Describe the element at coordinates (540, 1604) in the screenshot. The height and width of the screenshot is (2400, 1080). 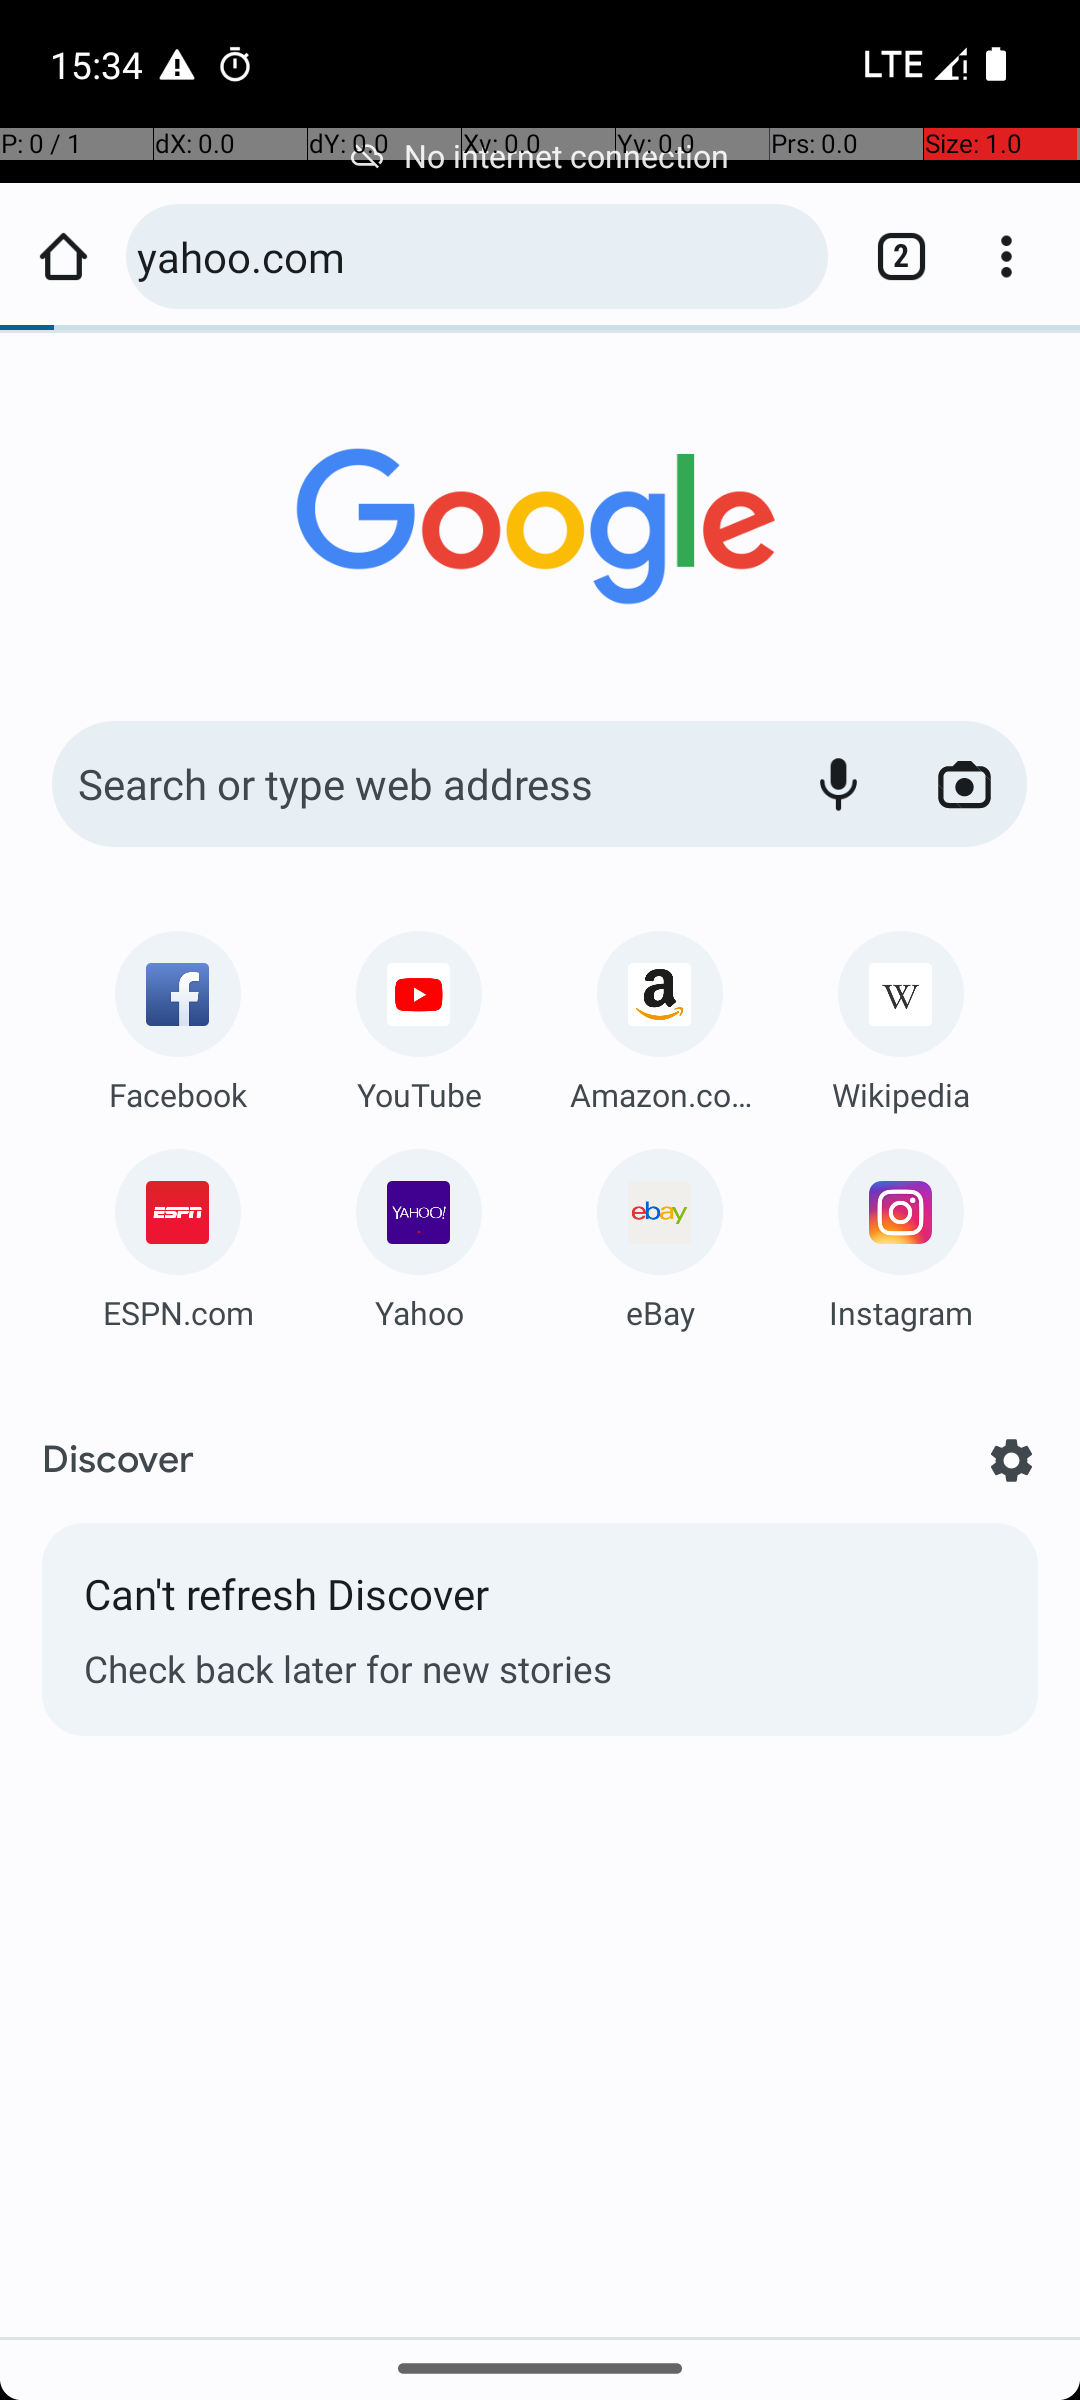
I see `Can't refresh Discover` at that location.